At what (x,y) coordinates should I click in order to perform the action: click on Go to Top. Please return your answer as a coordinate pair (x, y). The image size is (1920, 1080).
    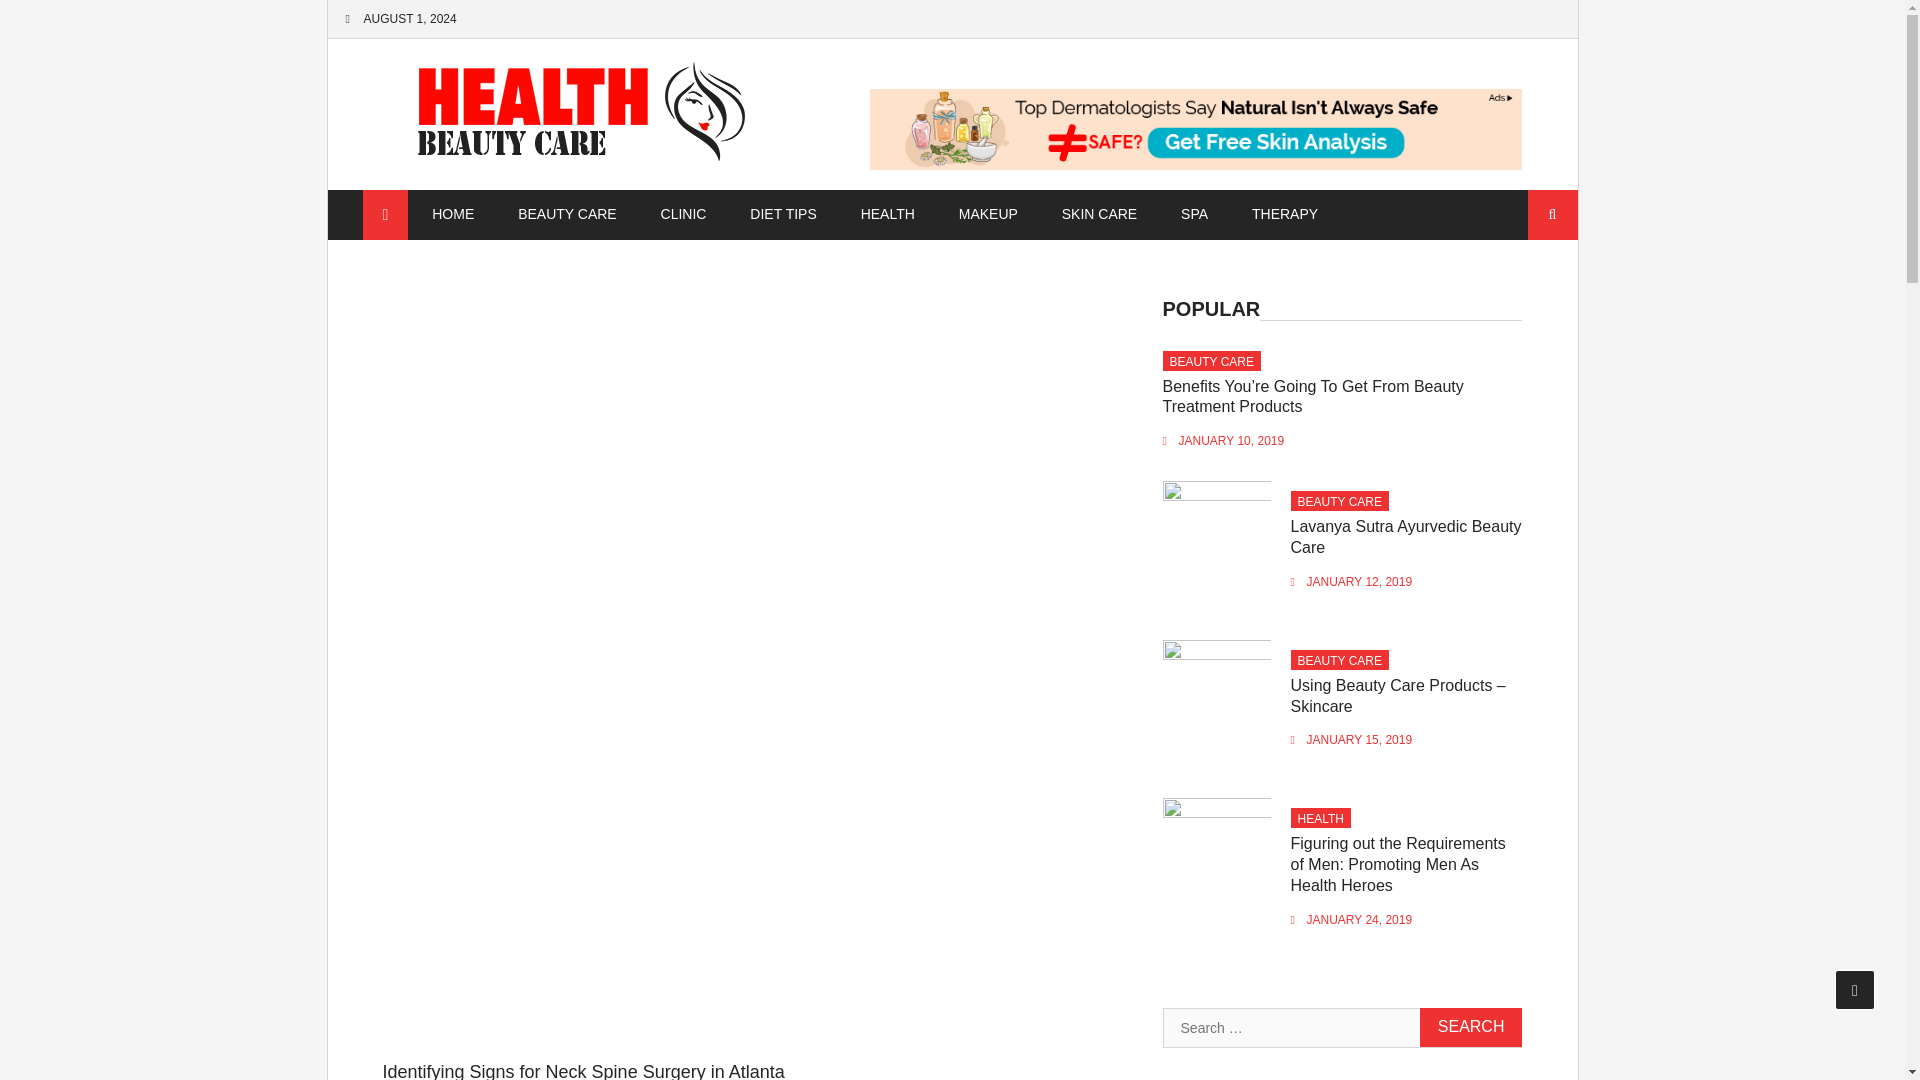
    Looking at the image, I should click on (1855, 989).